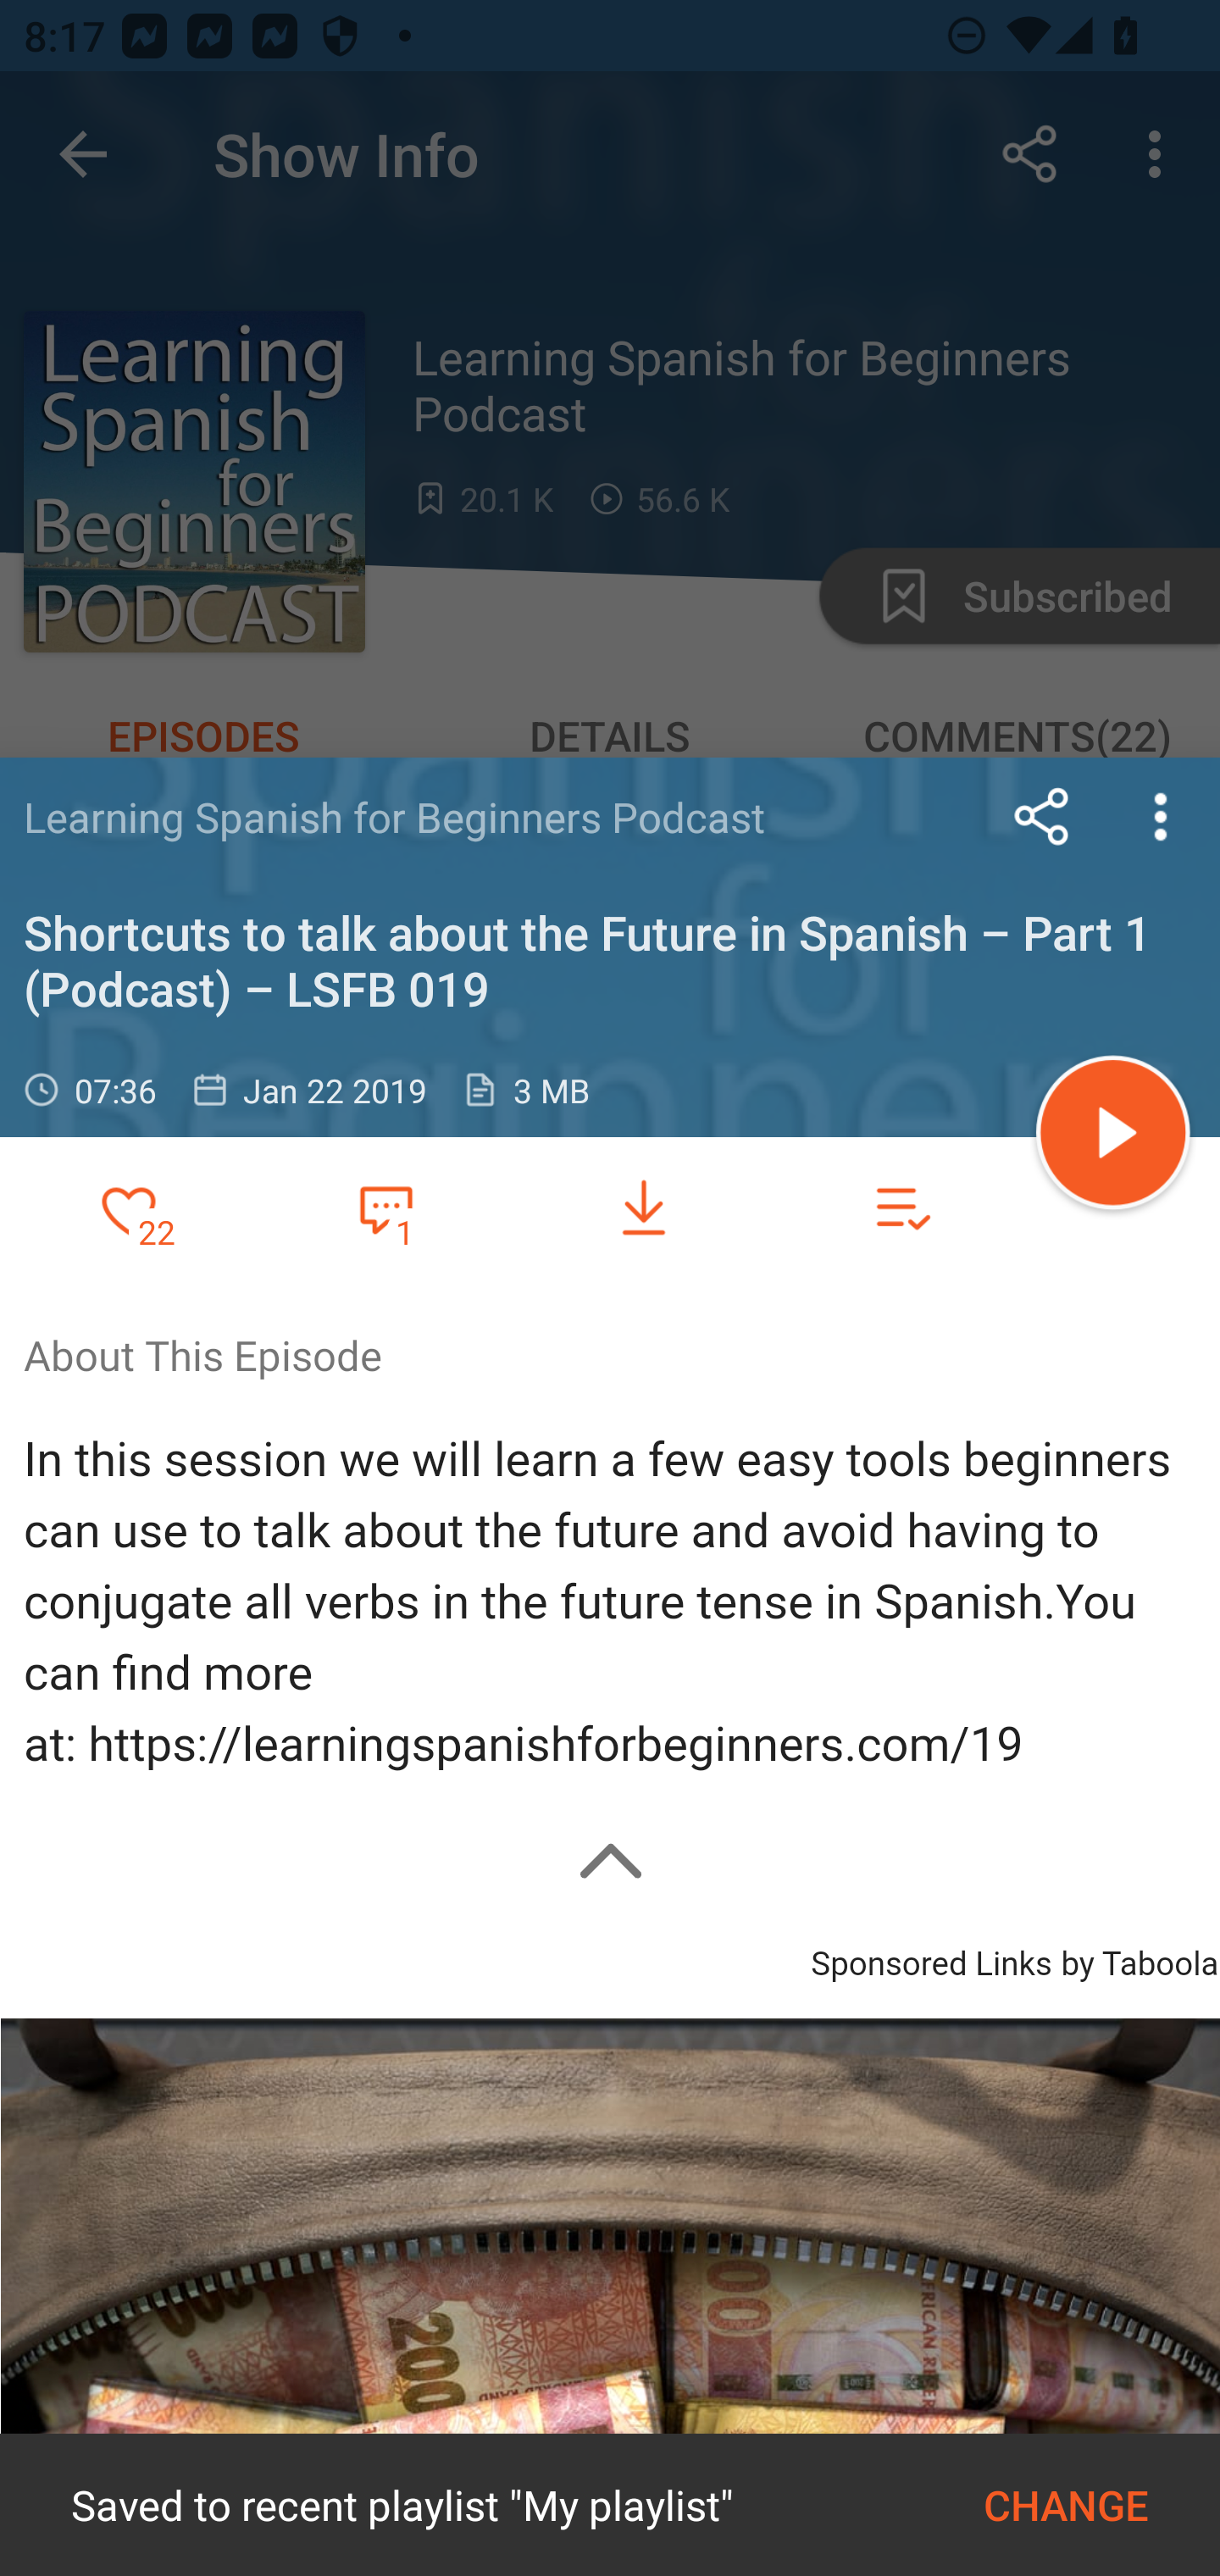  Describe the element at coordinates (930, 1959) in the screenshot. I see `Sponsored Links` at that location.